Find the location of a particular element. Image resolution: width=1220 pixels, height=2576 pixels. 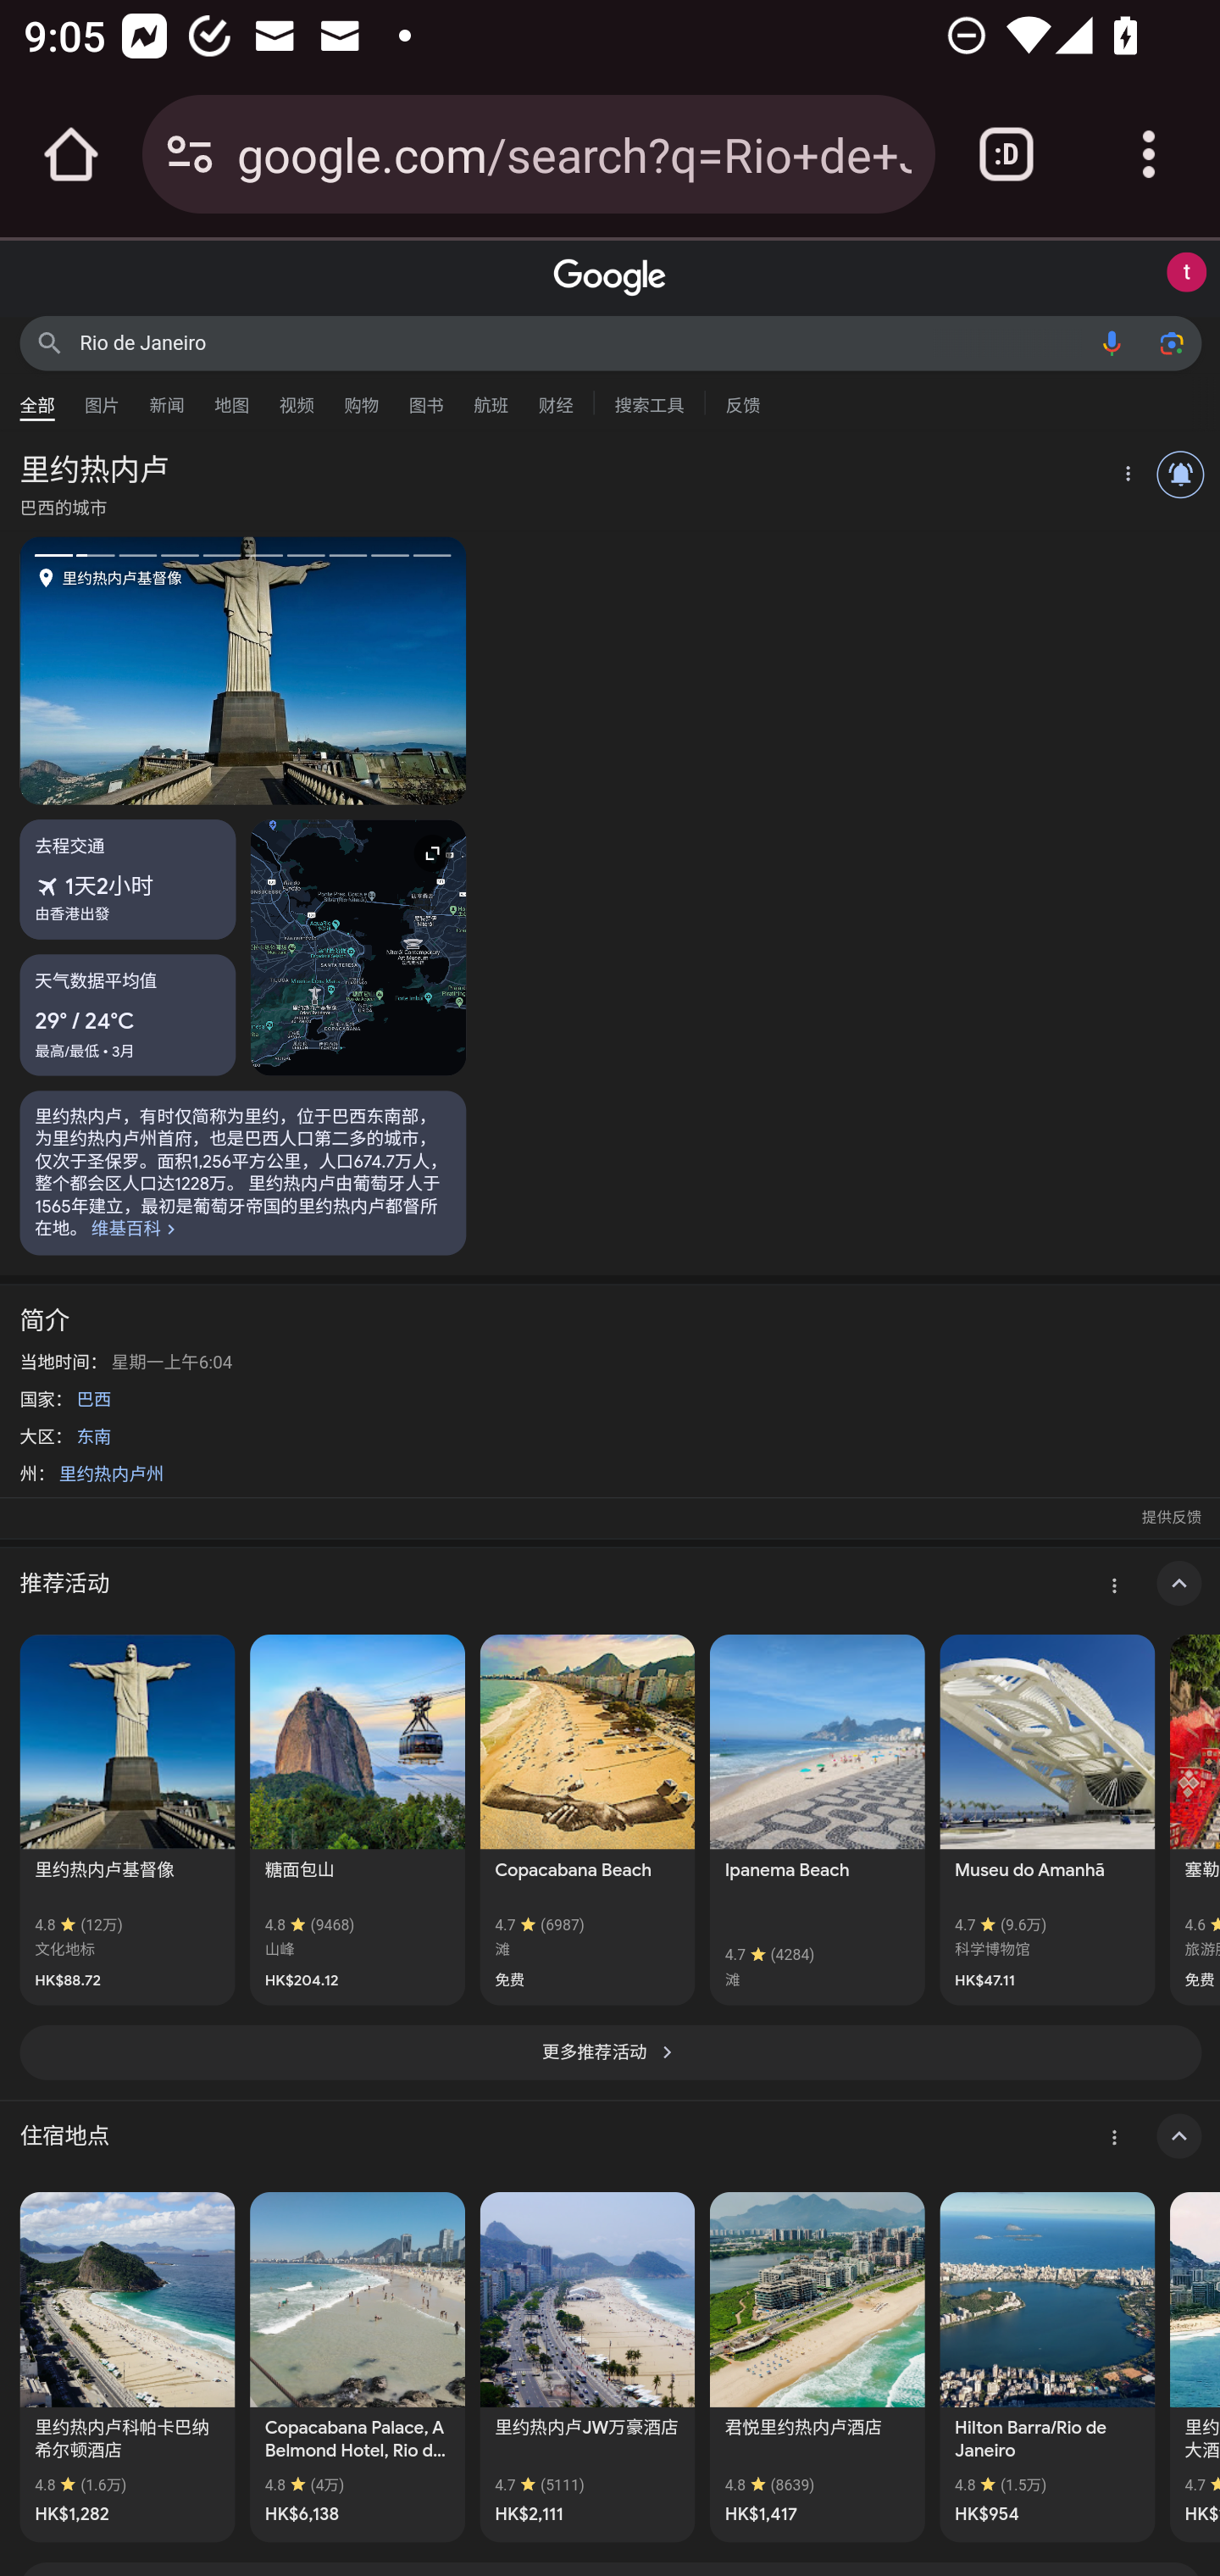

图书 is located at coordinates (425, 397).